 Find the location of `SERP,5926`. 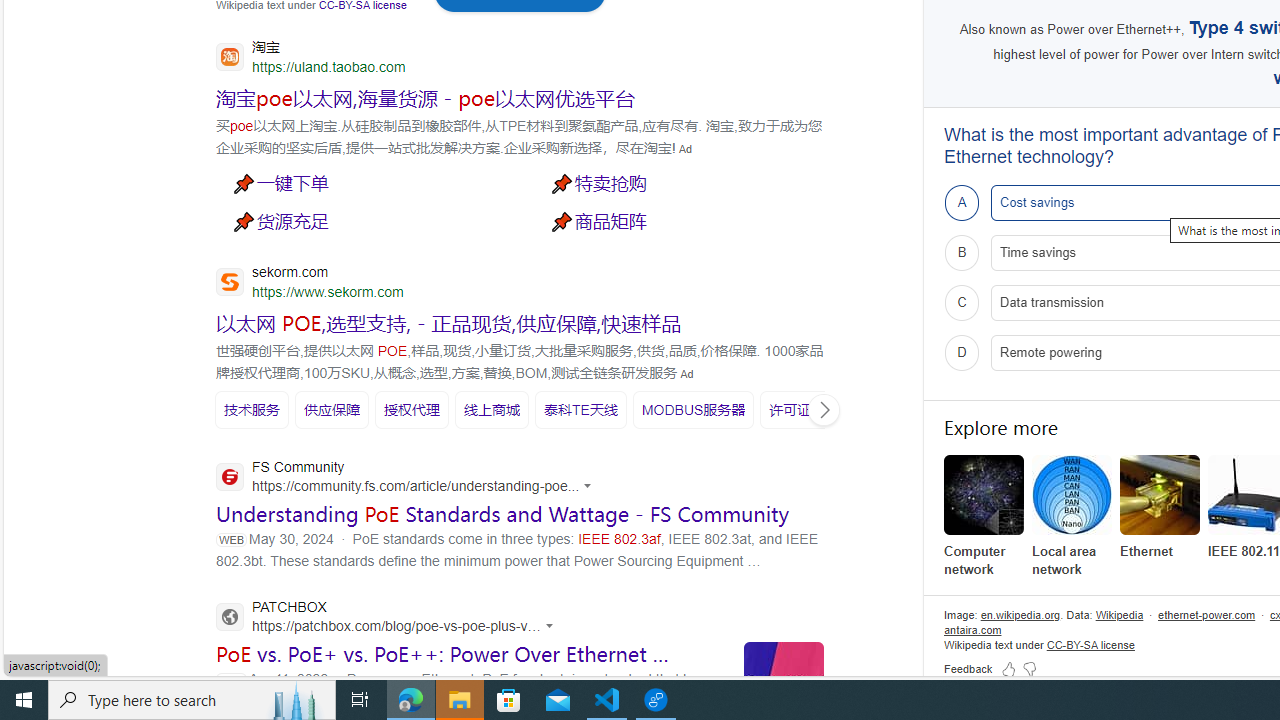

SERP,5926 is located at coordinates (252, 409).